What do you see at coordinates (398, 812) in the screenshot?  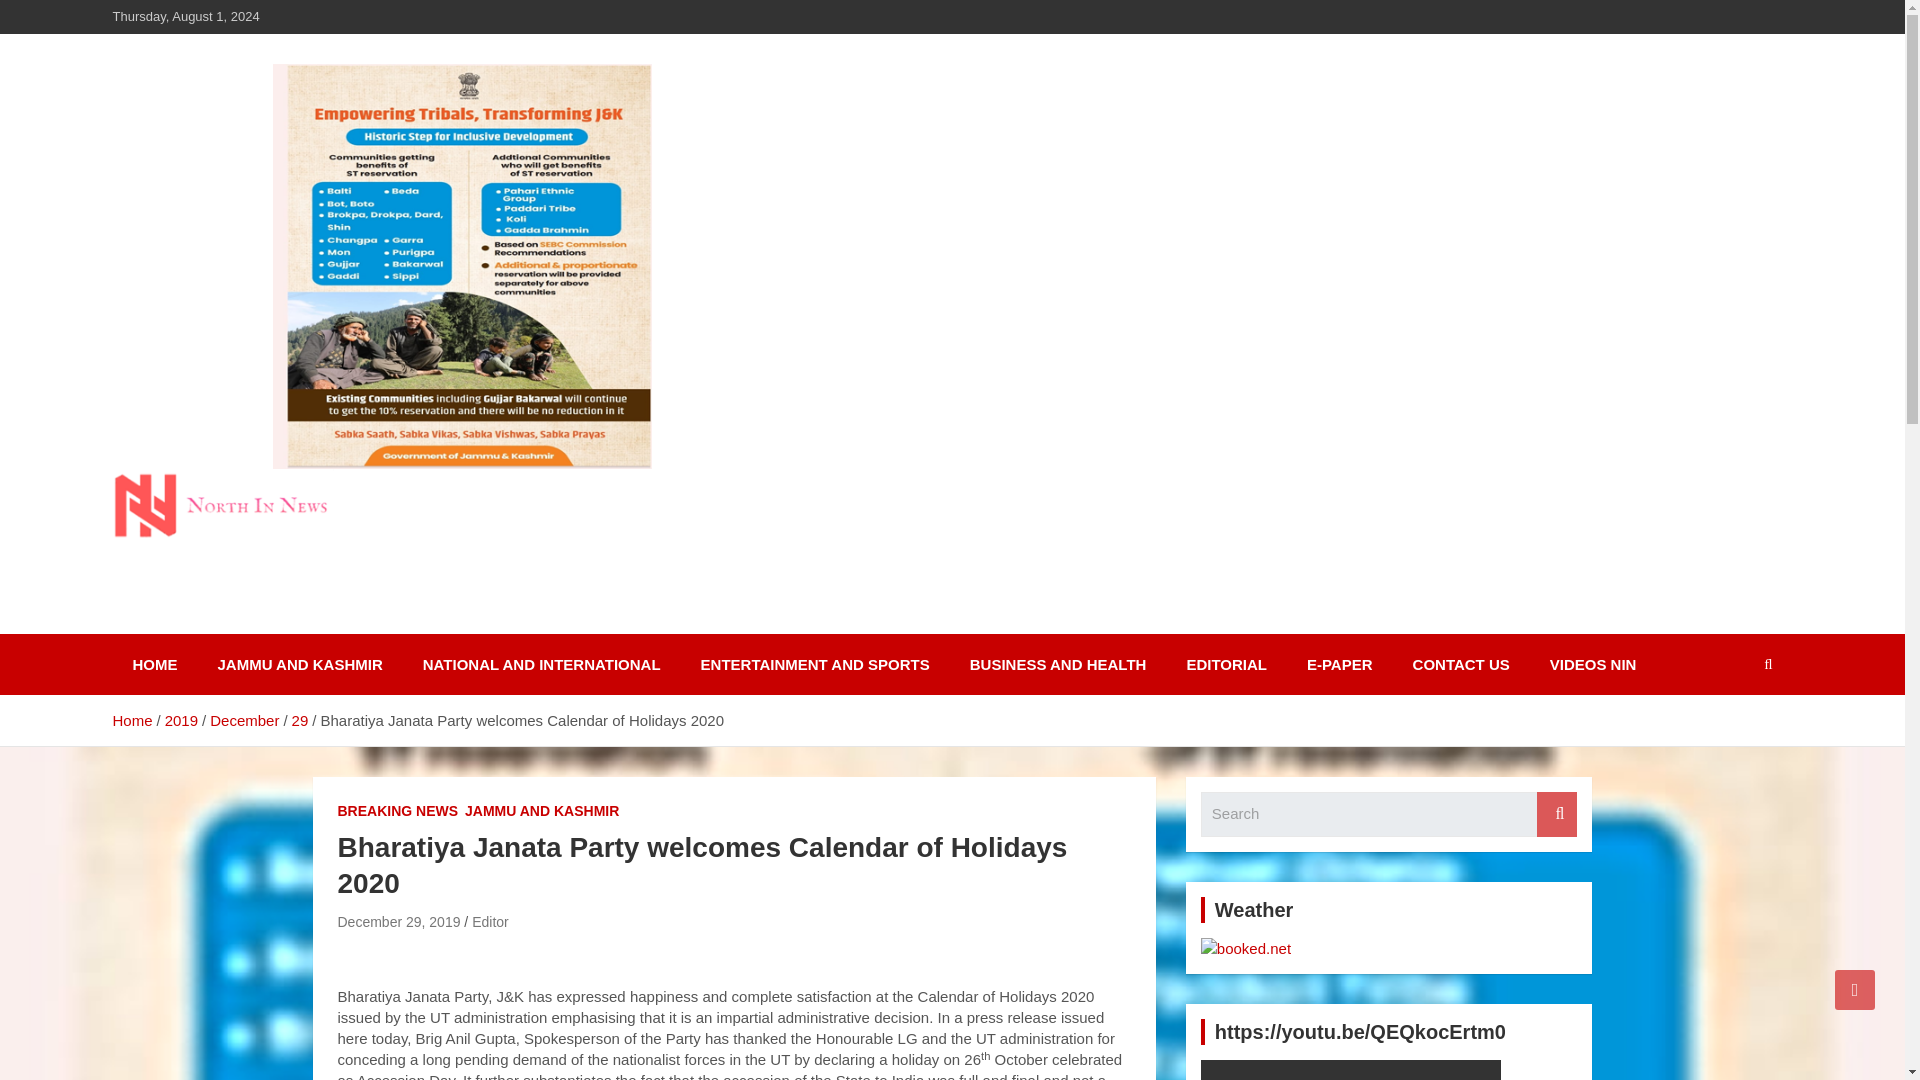 I see `BREAKING NEWS` at bounding box center [398, 812].